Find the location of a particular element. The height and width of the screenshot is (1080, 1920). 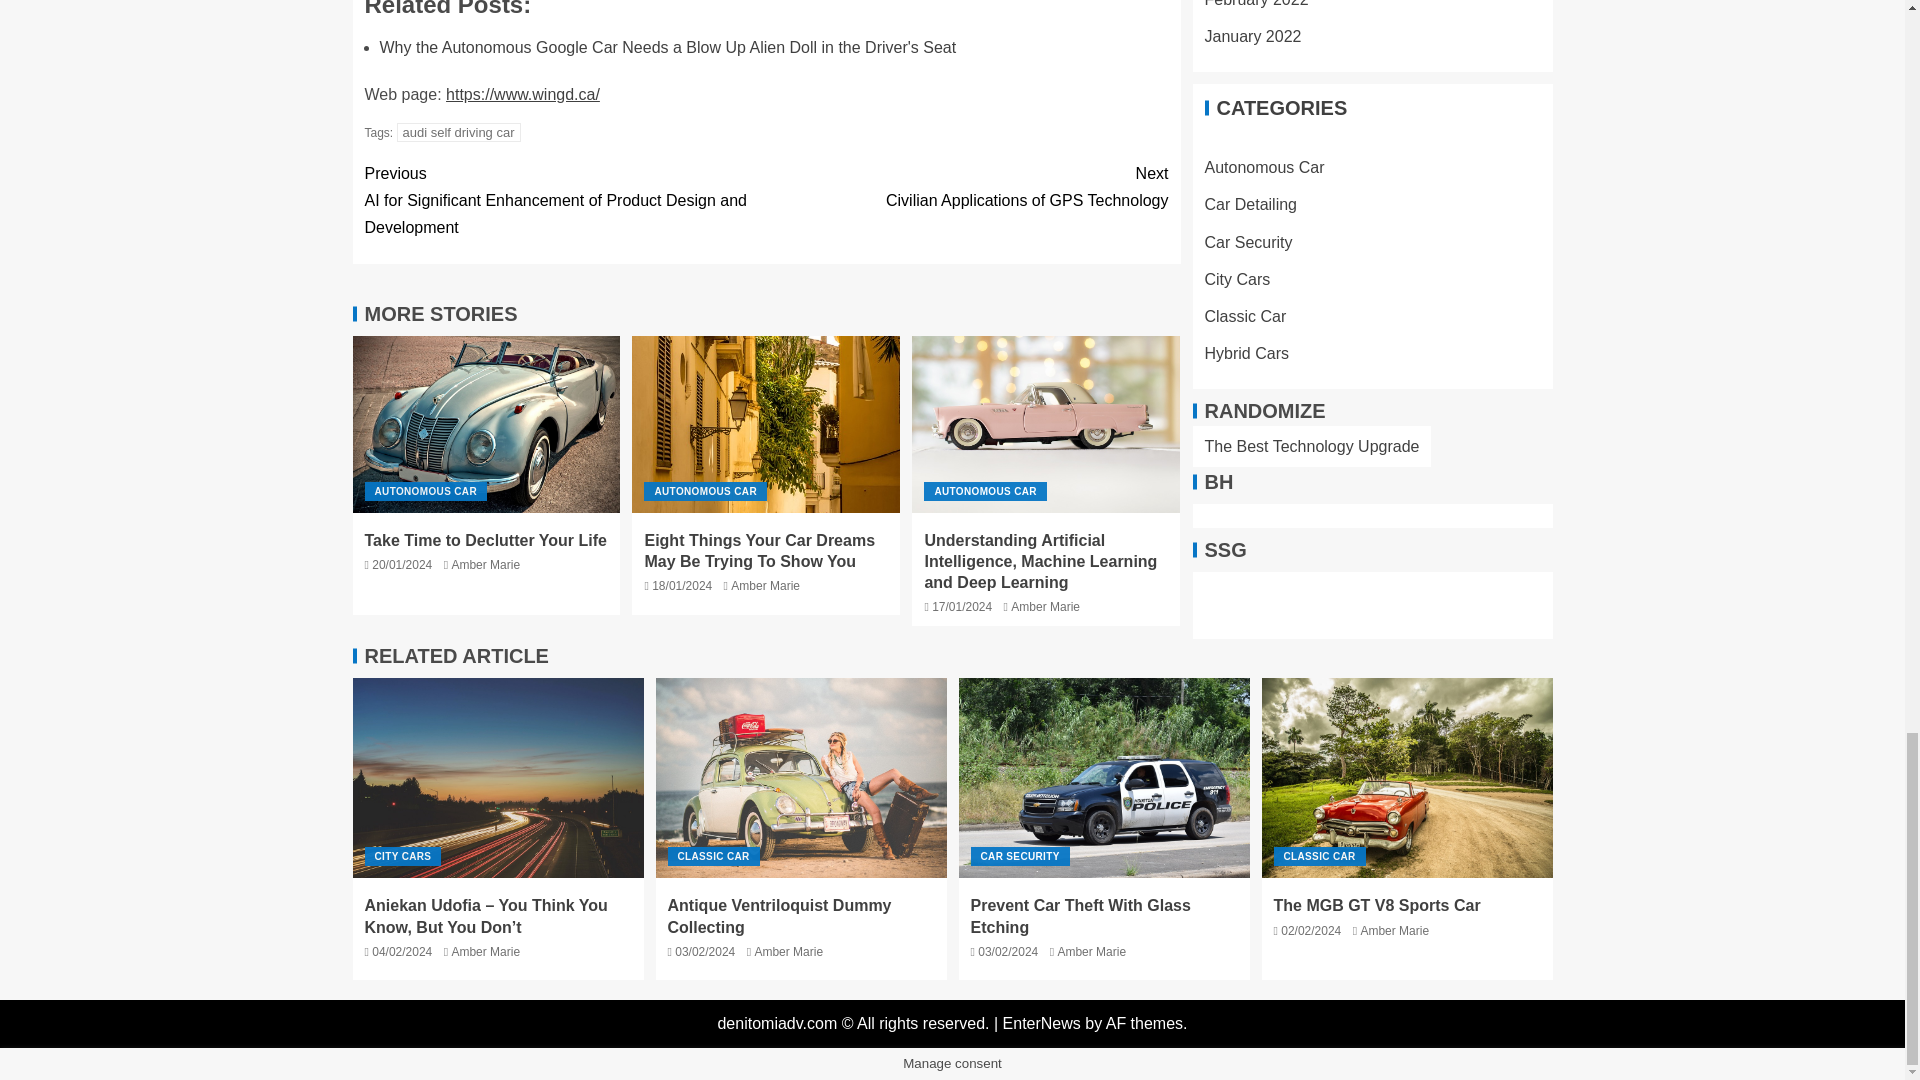

Take Time to Declutter Your Life is located at coordinates (485, 540).